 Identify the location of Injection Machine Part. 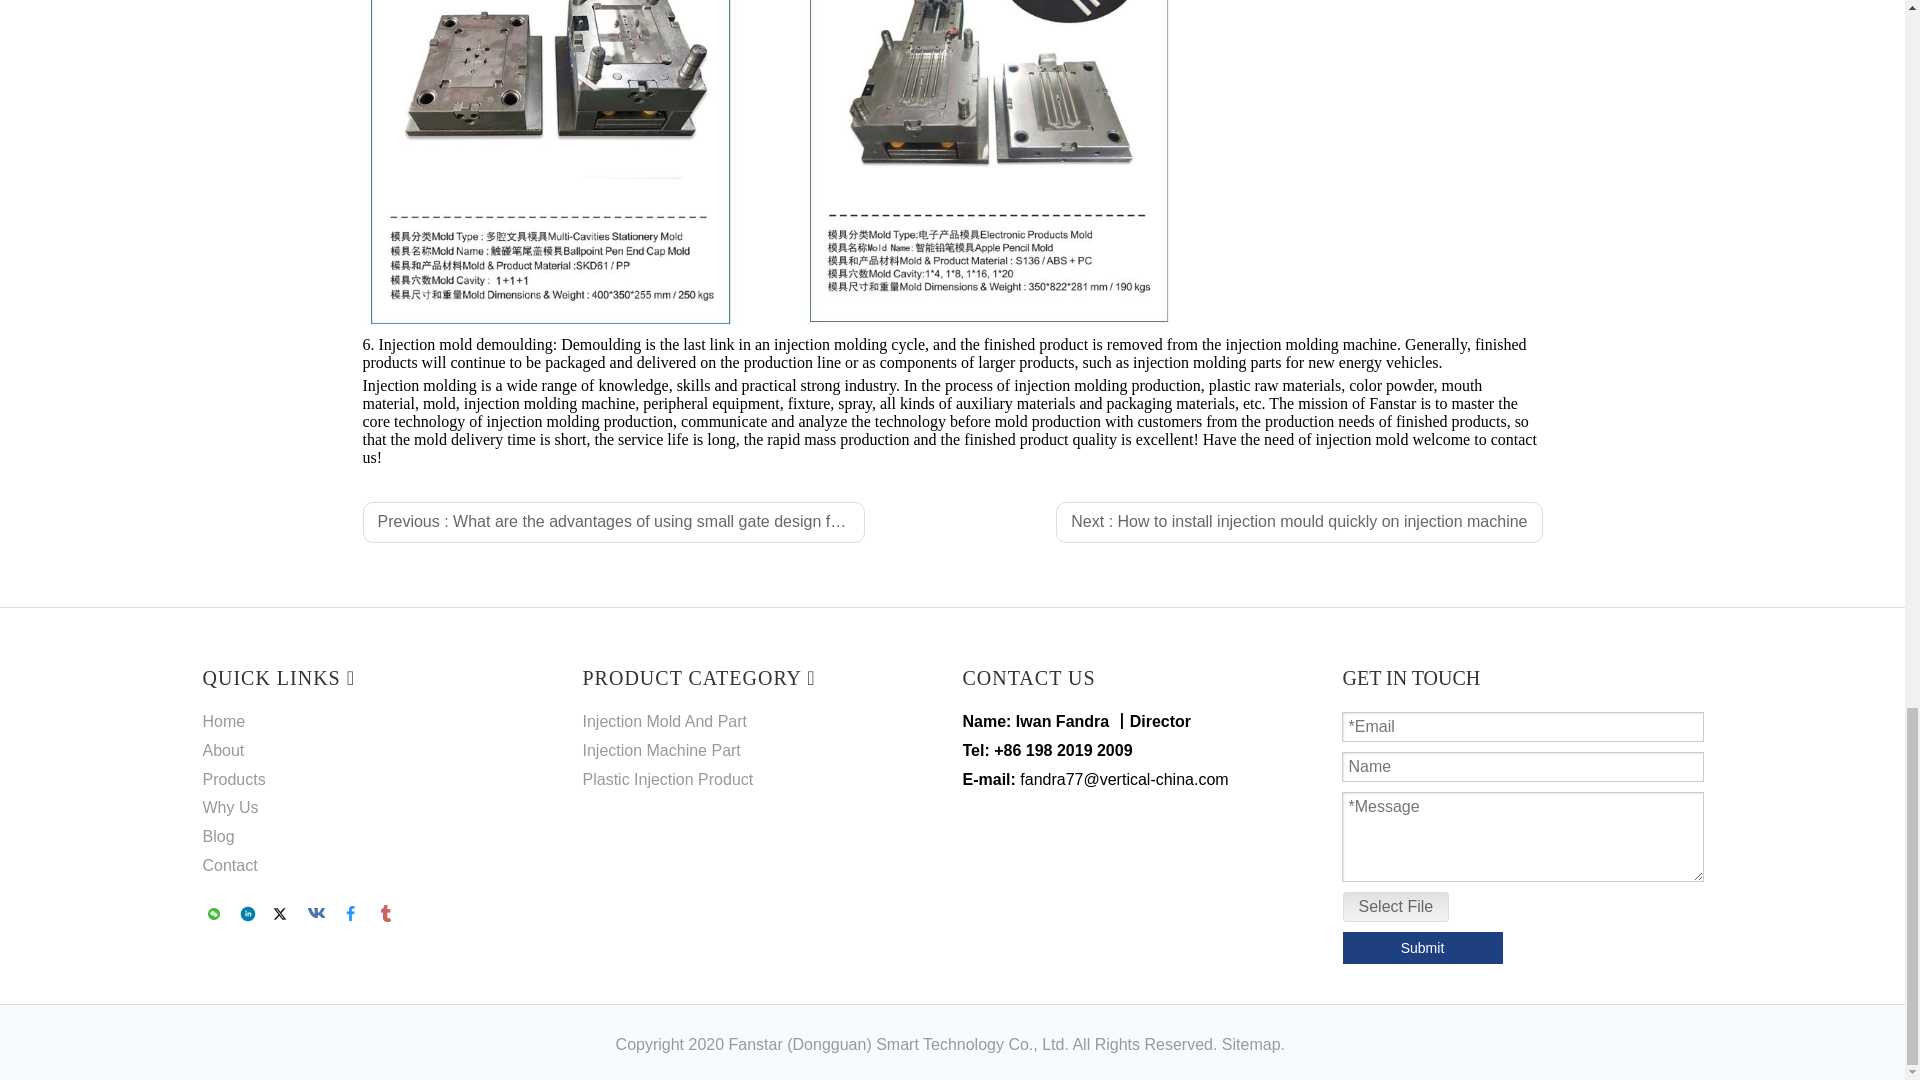
(660, 750).